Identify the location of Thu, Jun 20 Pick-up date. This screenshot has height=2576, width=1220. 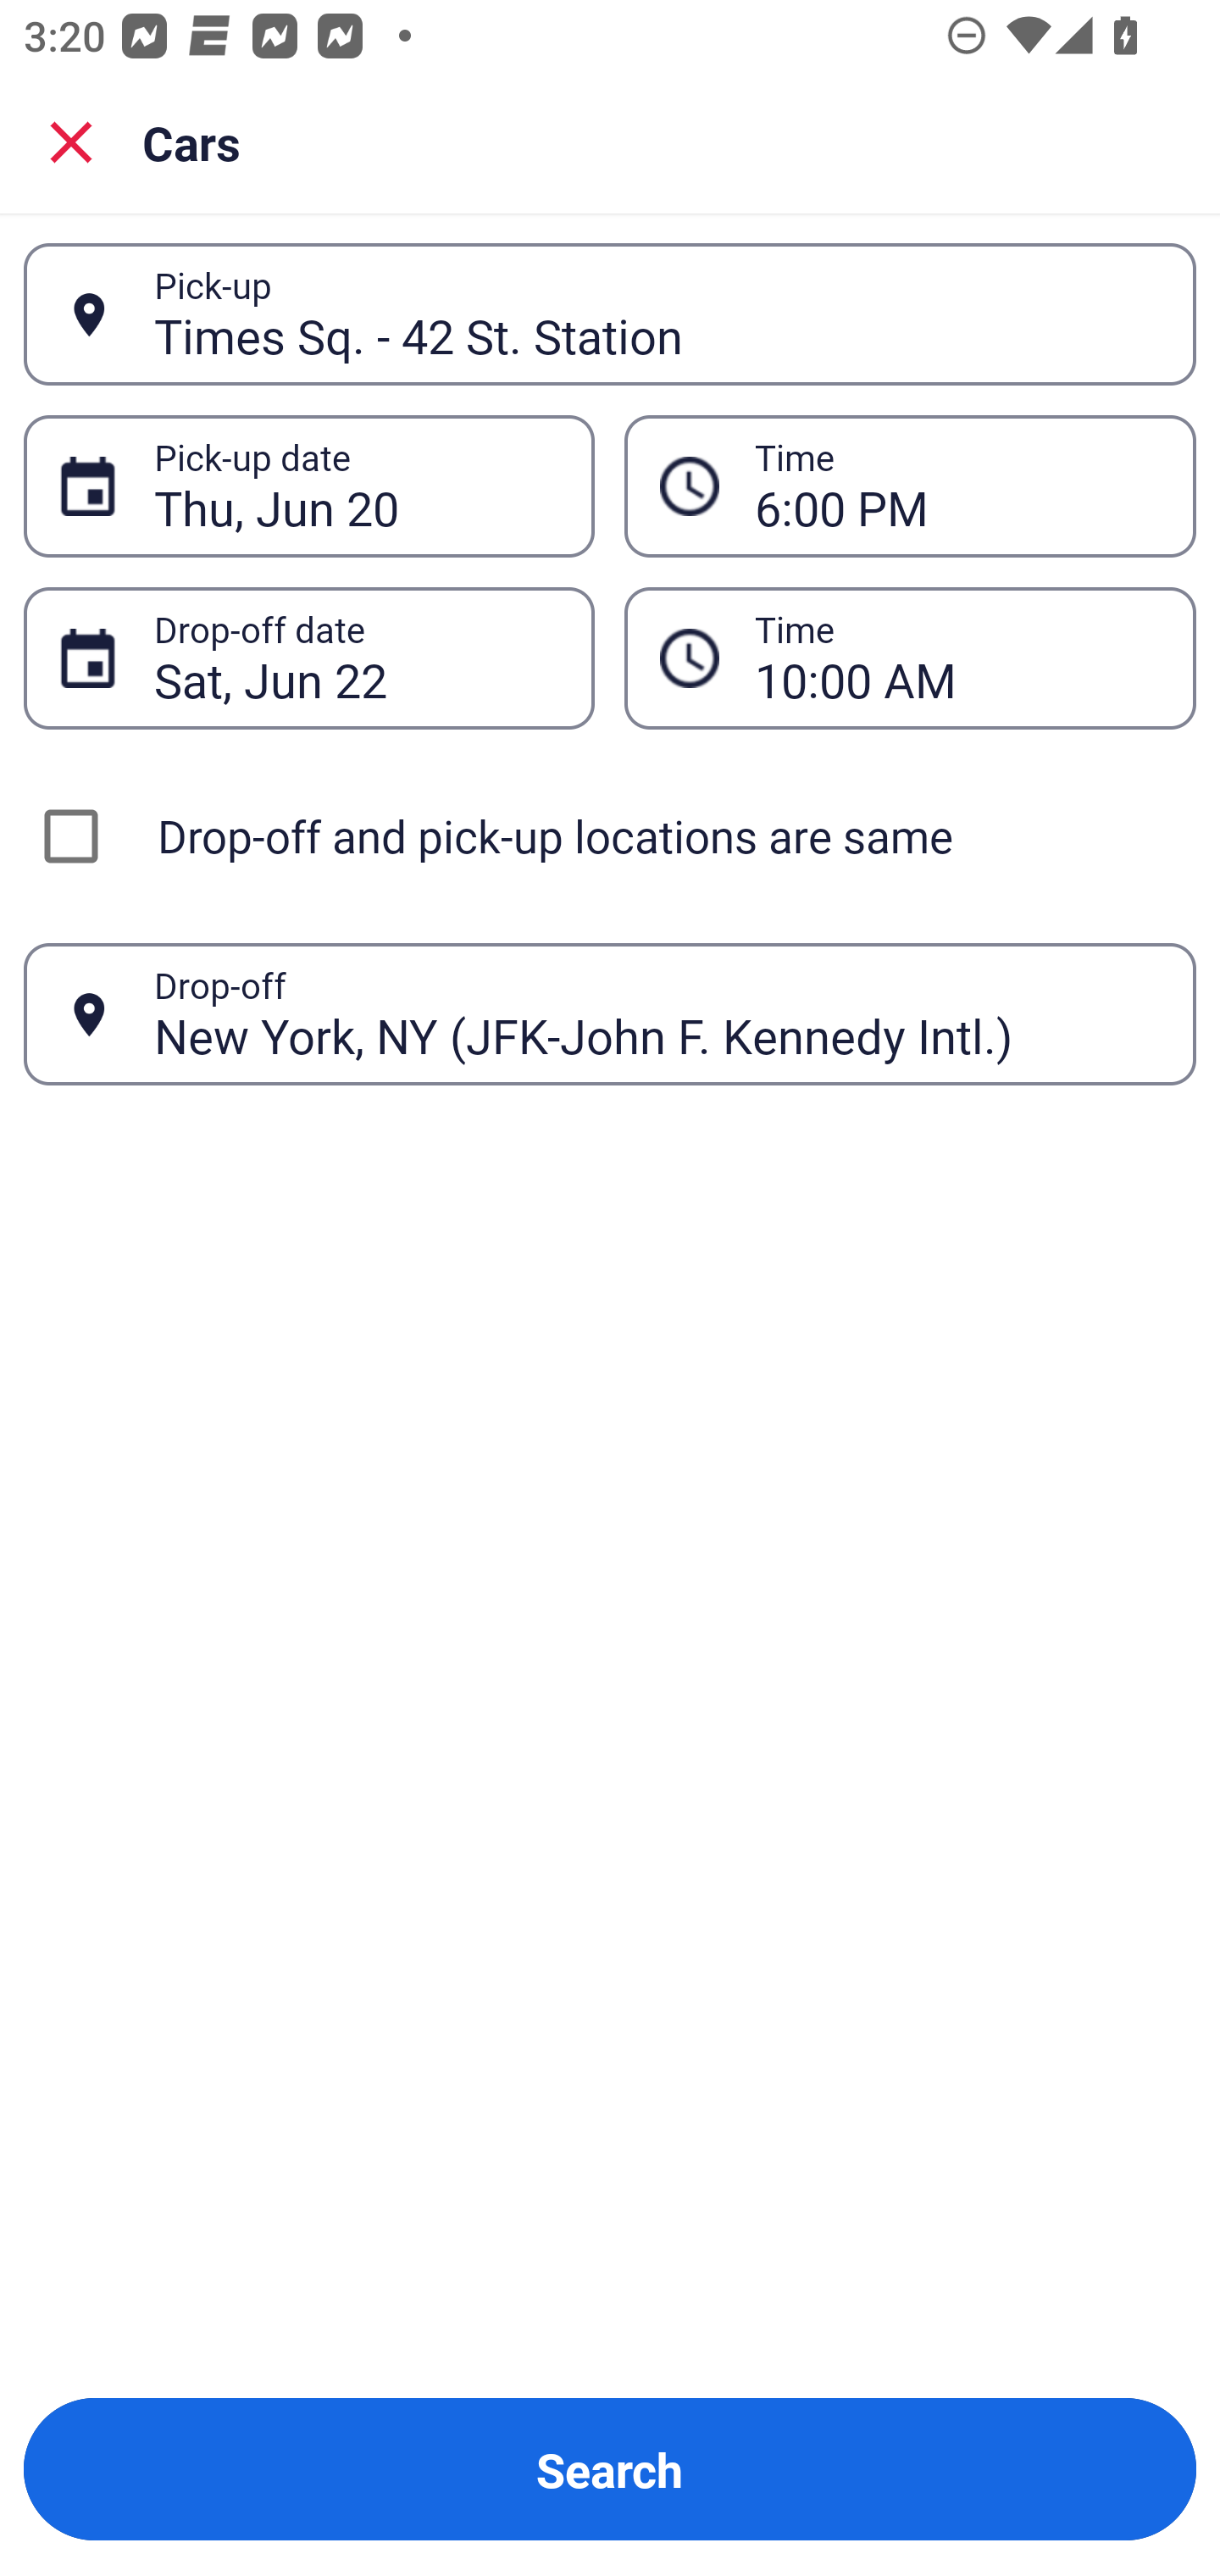
(308, 485).